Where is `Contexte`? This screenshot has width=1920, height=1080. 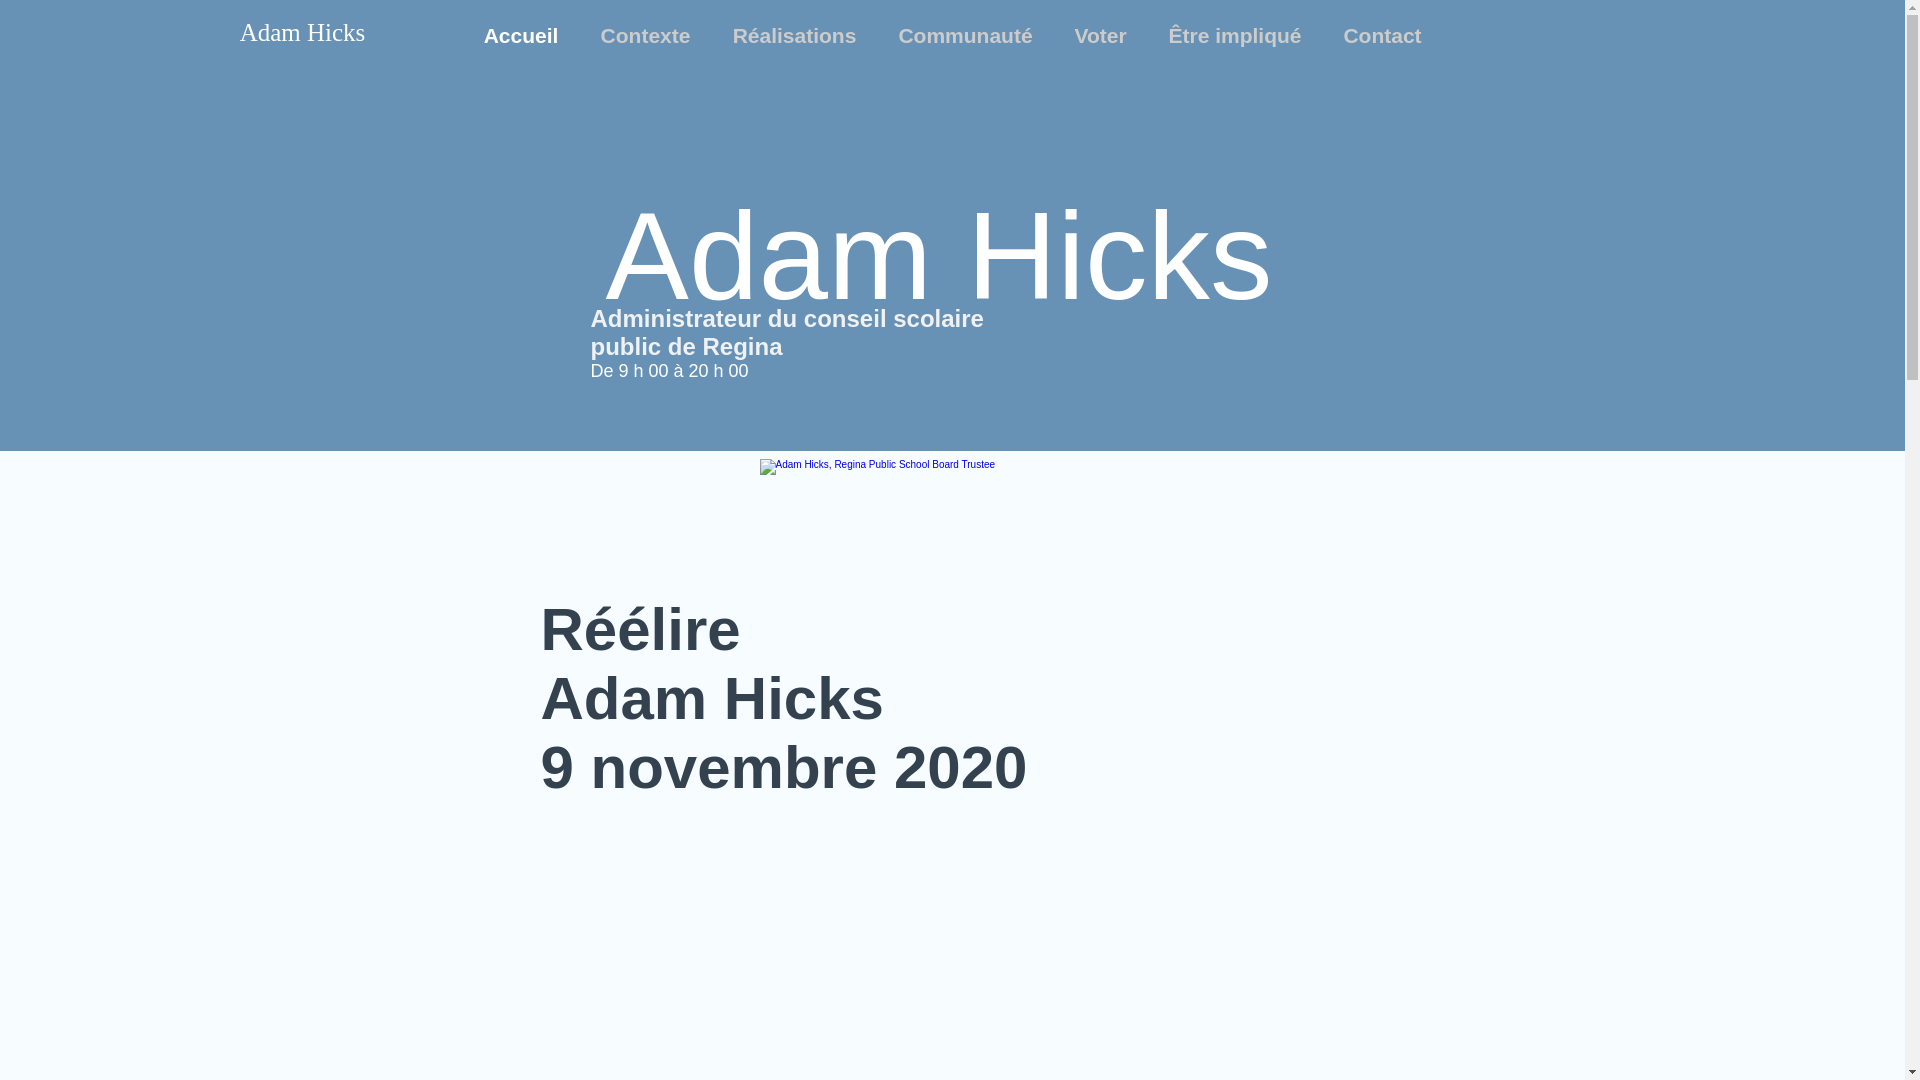
Contexte is located at coordinates (646, 36).